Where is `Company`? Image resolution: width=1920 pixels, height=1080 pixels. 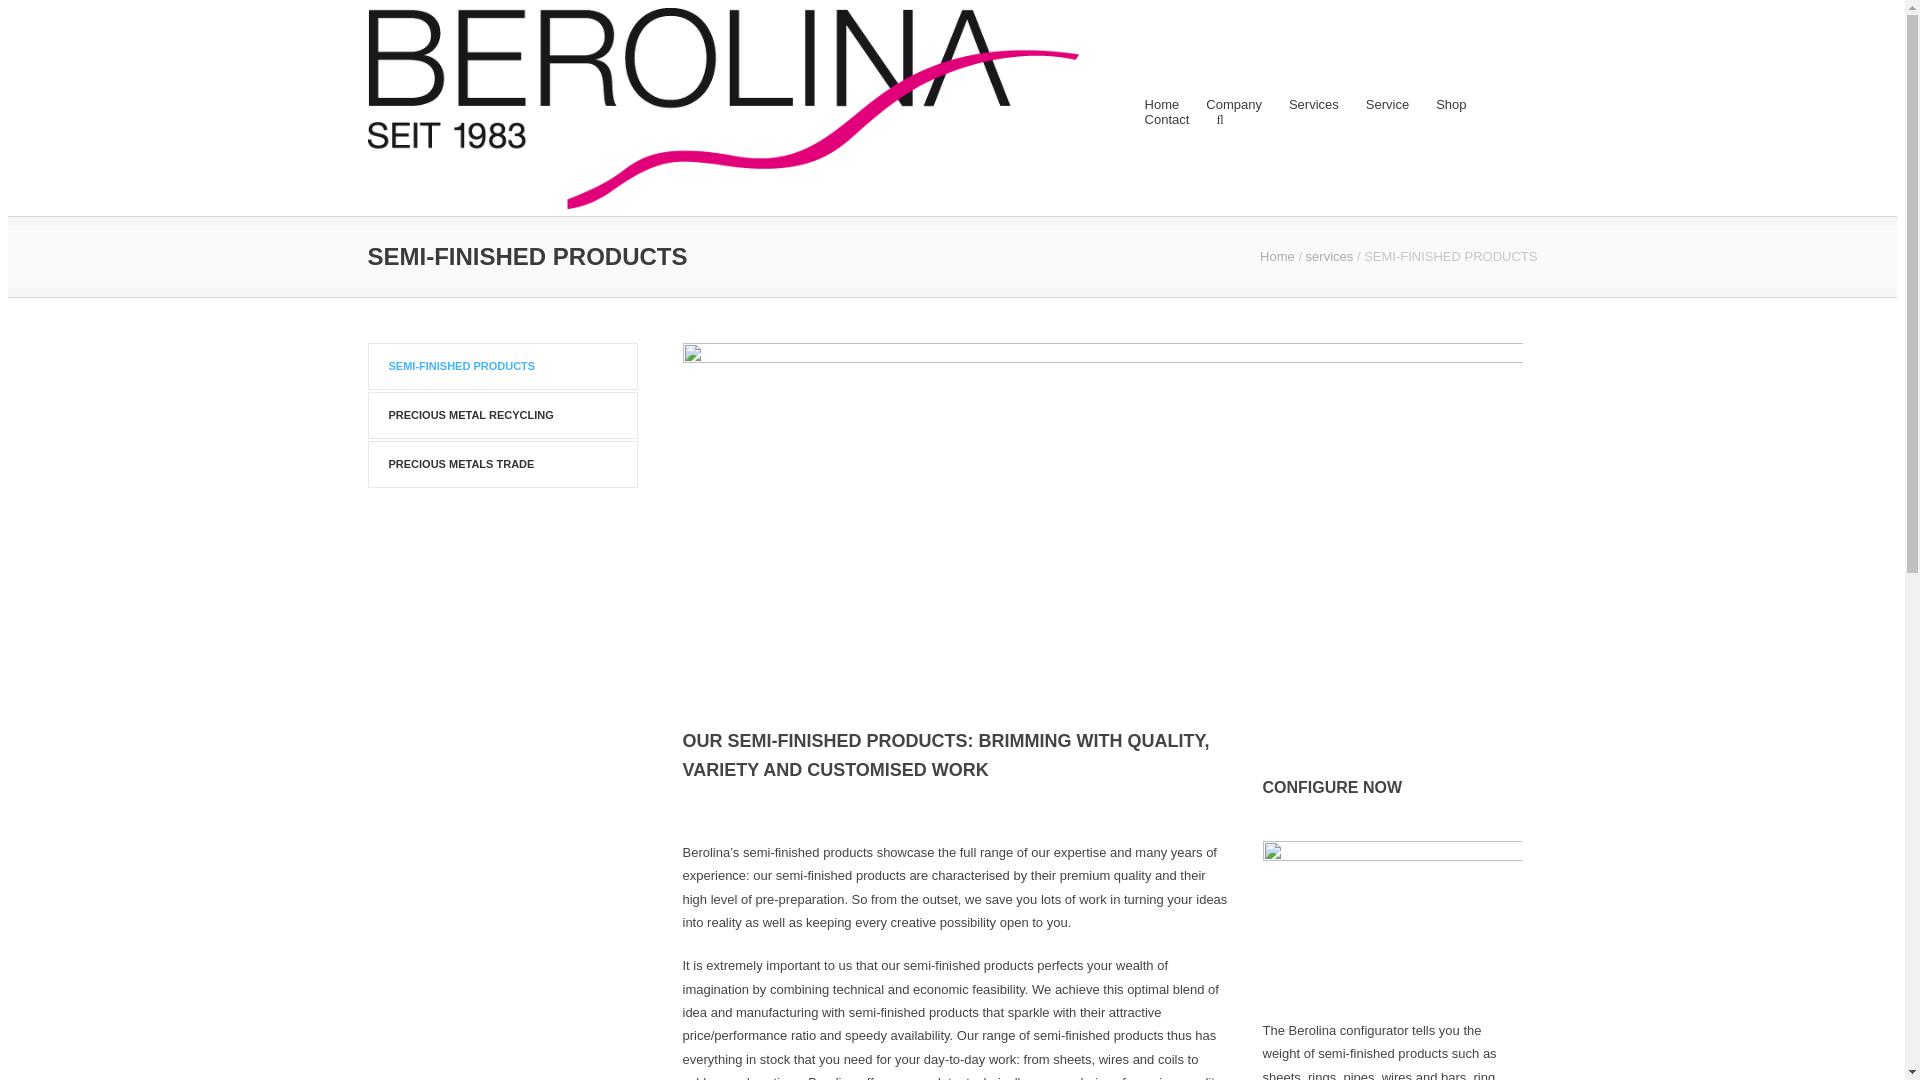
Company is located at coordinates (1234, 104).